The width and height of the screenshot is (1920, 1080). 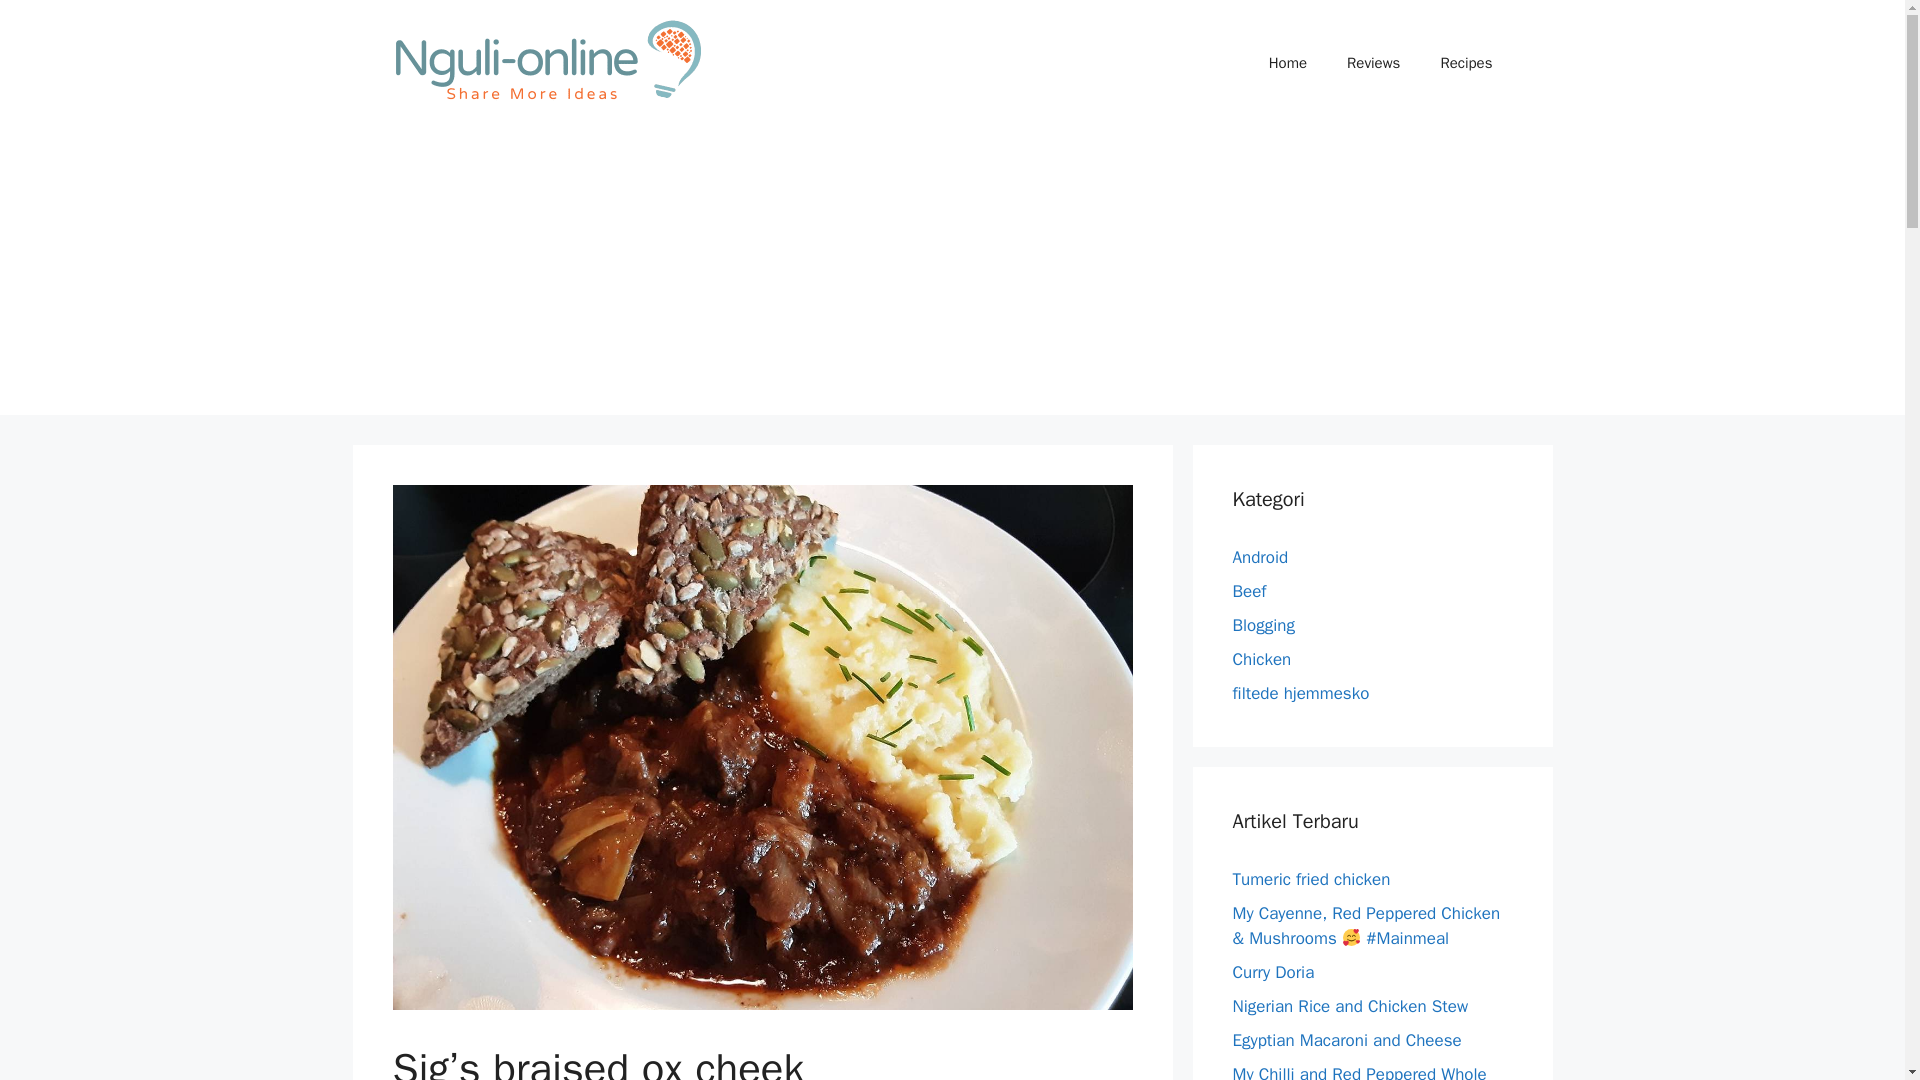 What do you see at coordinates (1288, 62) in the screenshot?
I see `Home` at bounding box center [1288, 62].